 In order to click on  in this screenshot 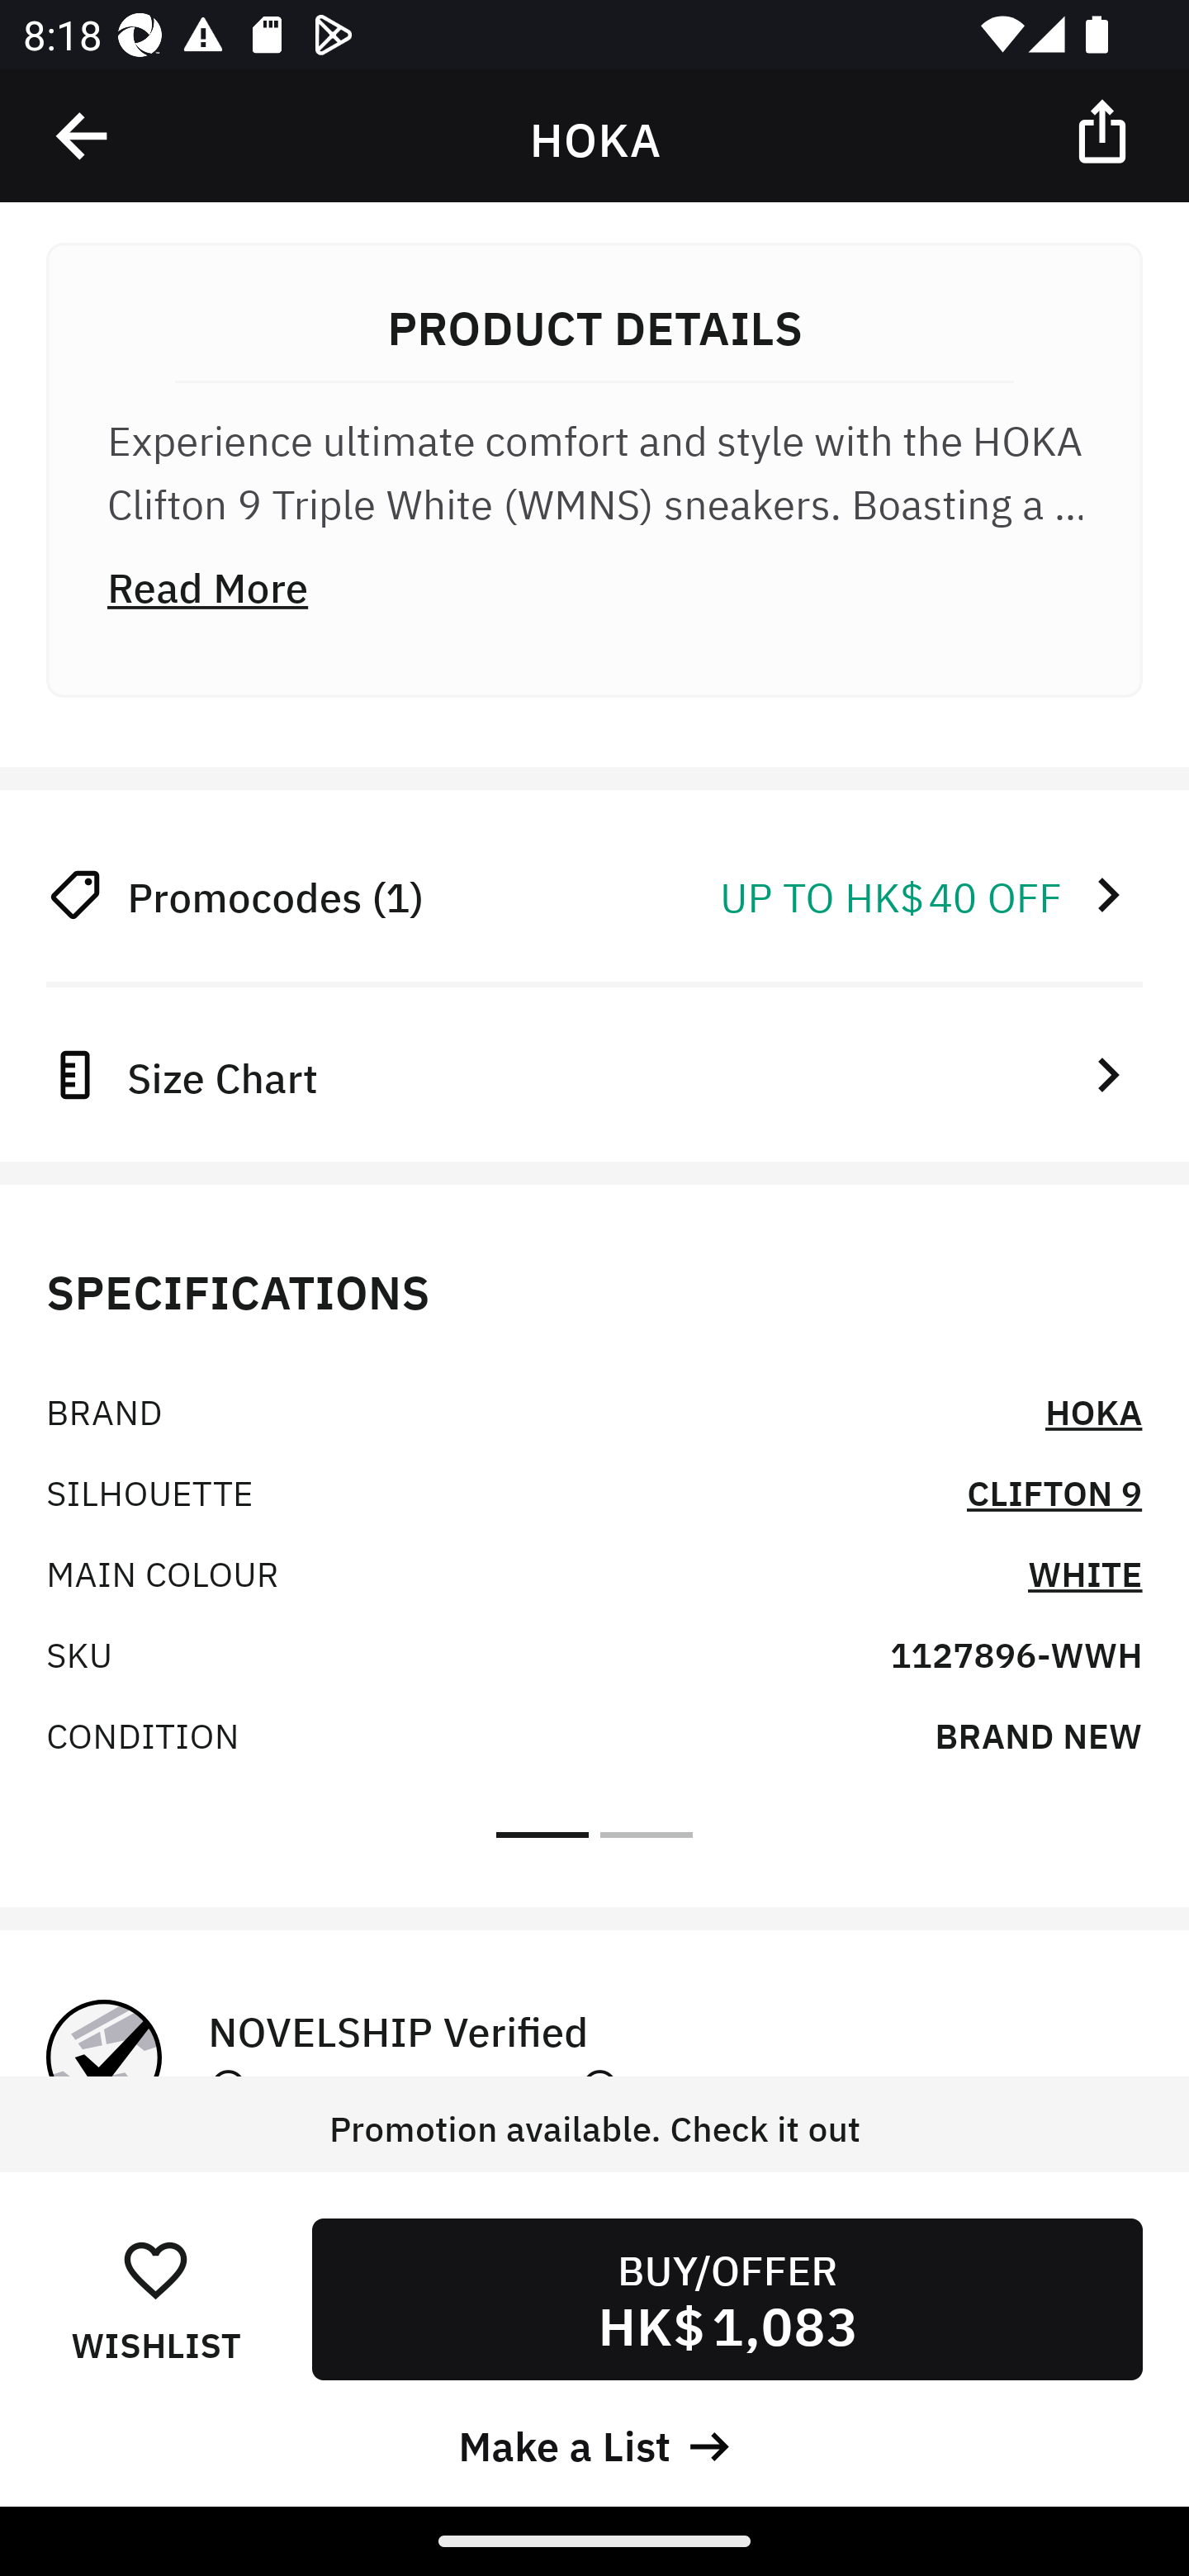, I will do `click(83, 136)`.